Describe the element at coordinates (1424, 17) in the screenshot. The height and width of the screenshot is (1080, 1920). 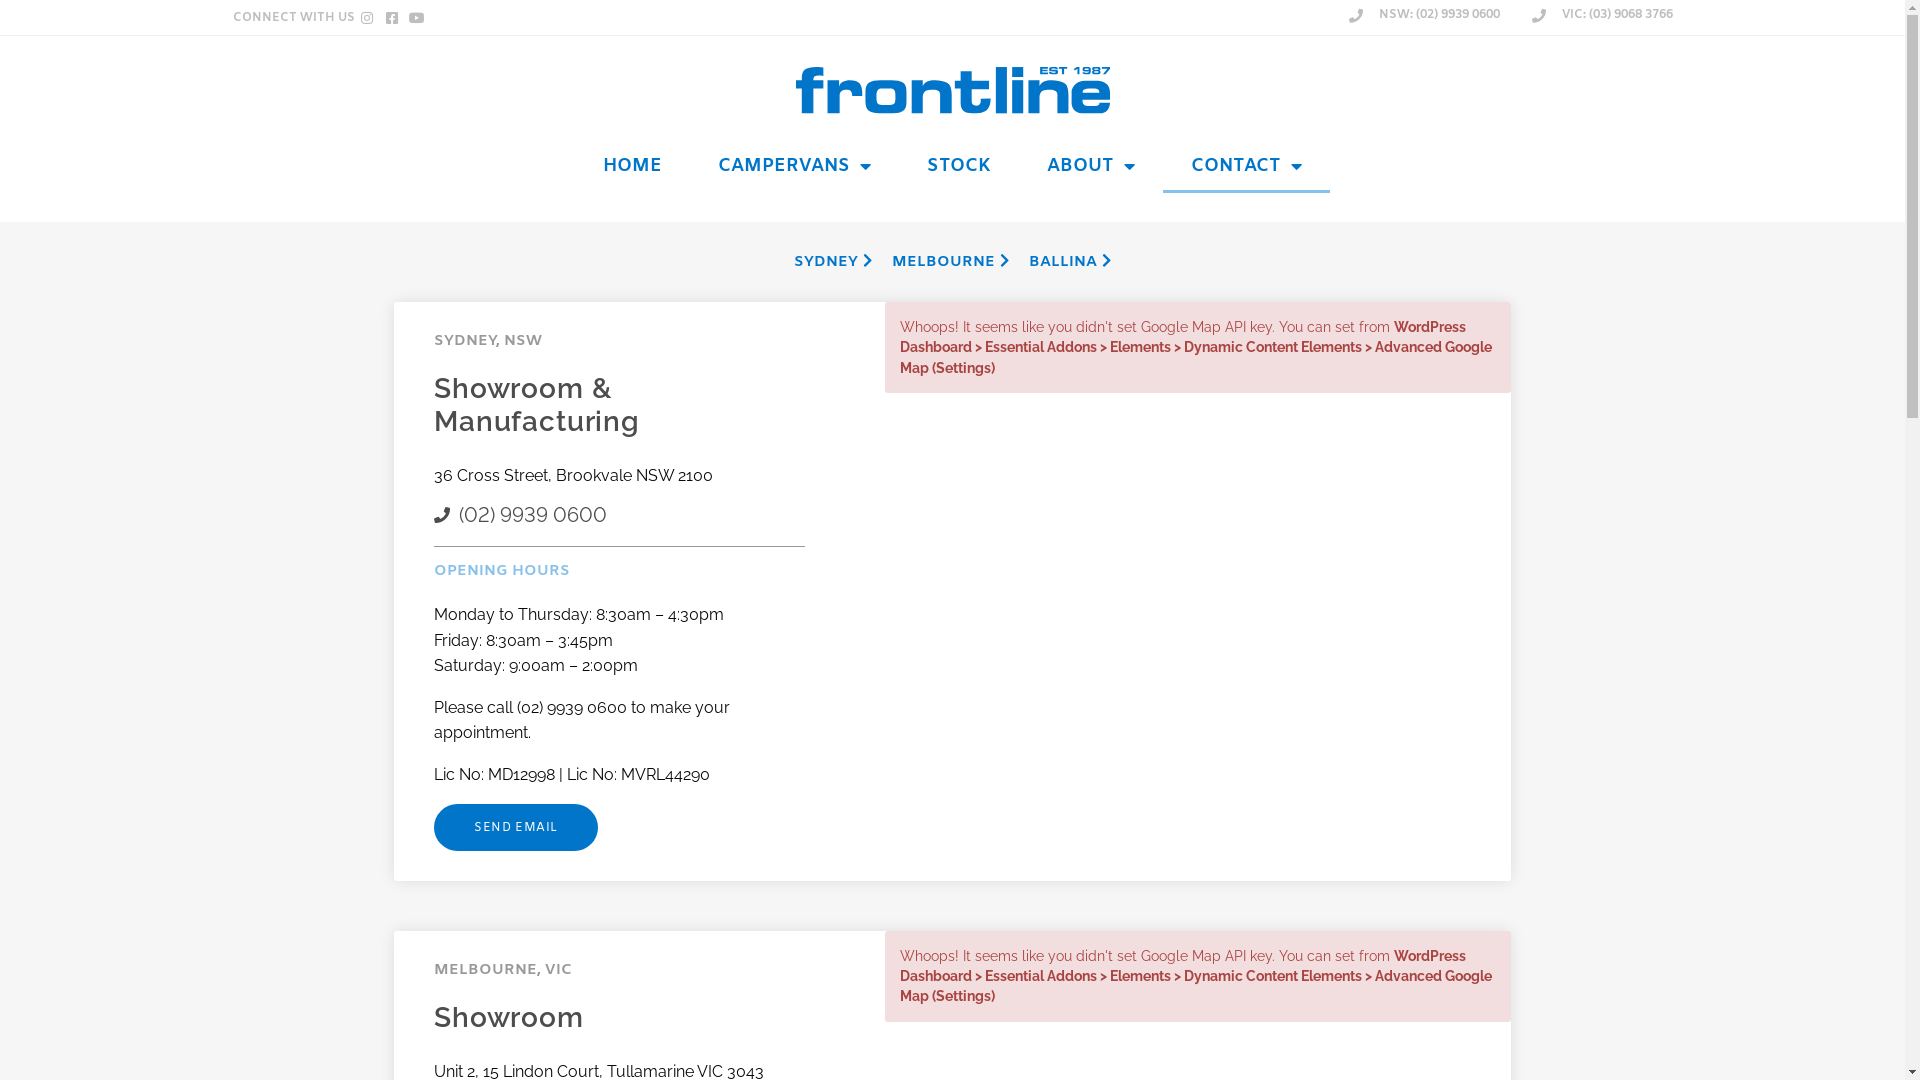
I see `NSW: (02) 9939 0600` at that location.